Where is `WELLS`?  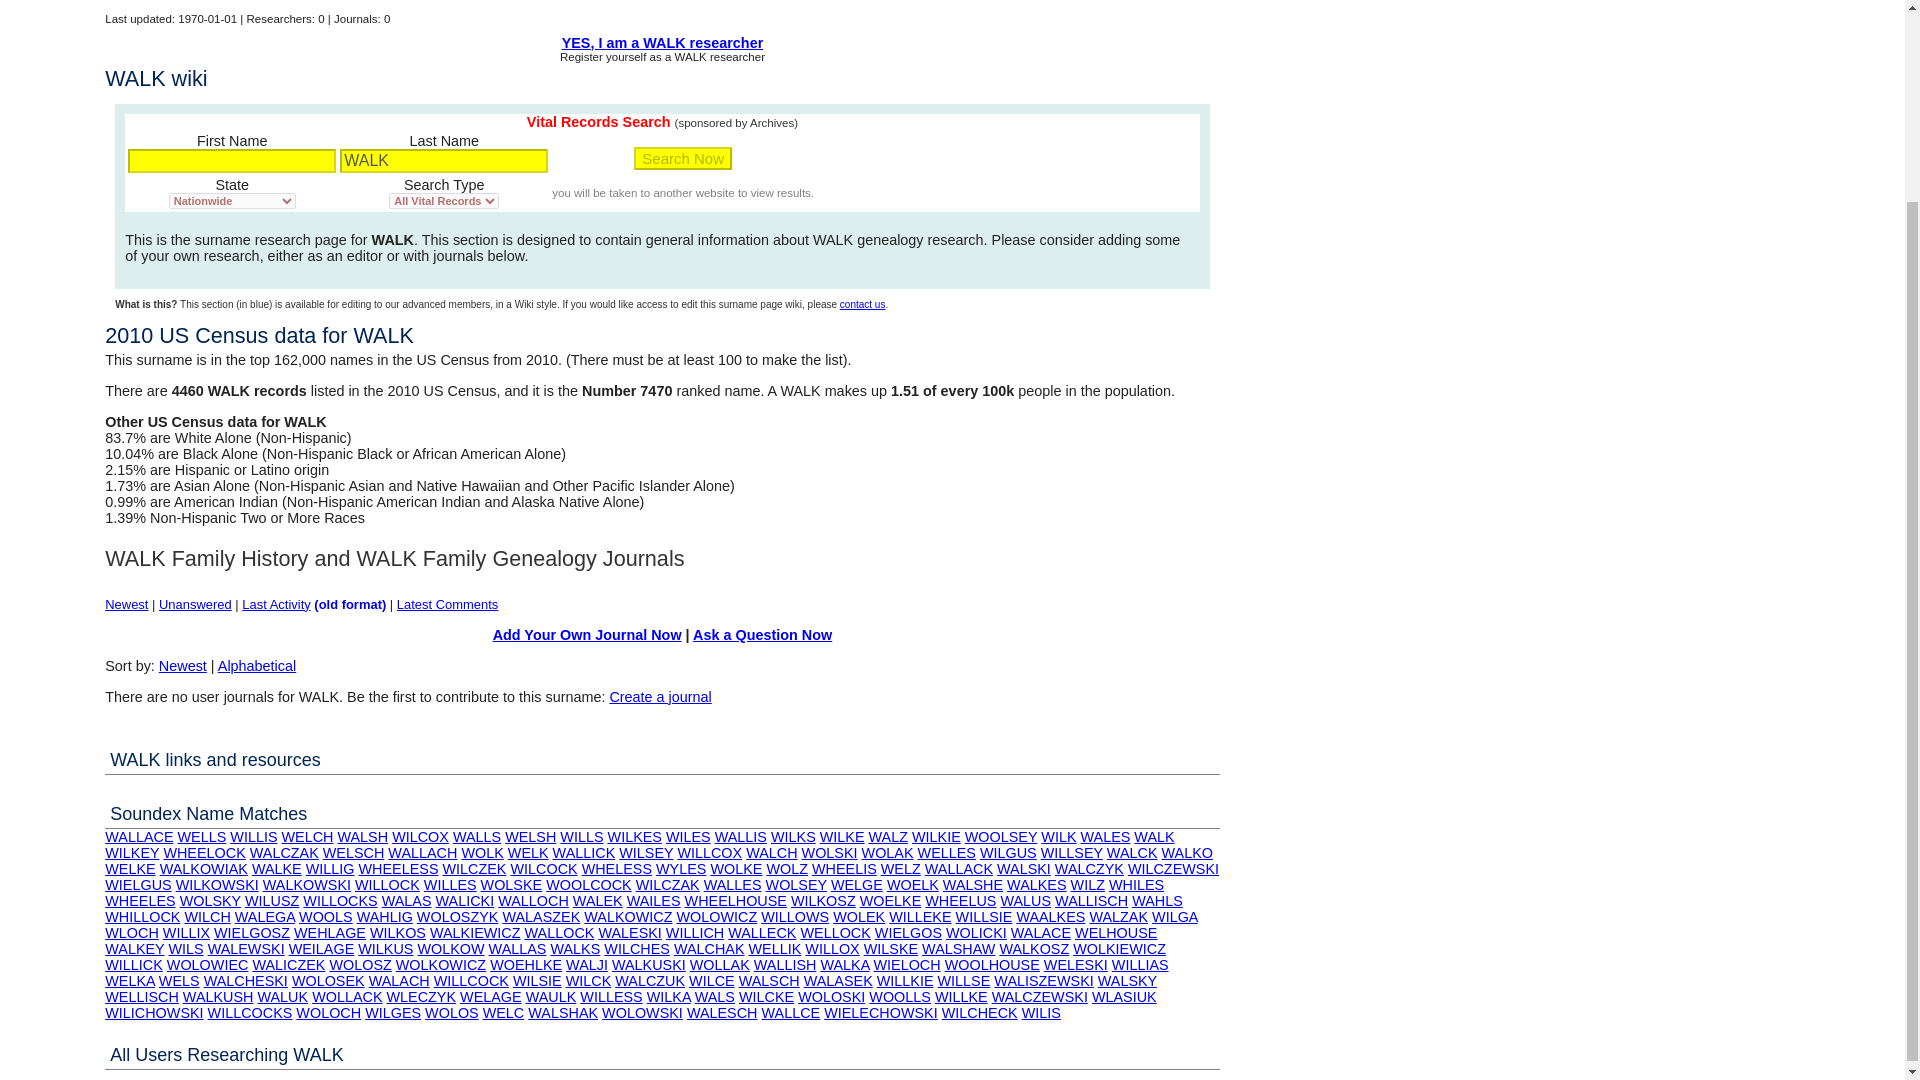 WELLS is located at coordinates (202, 836).